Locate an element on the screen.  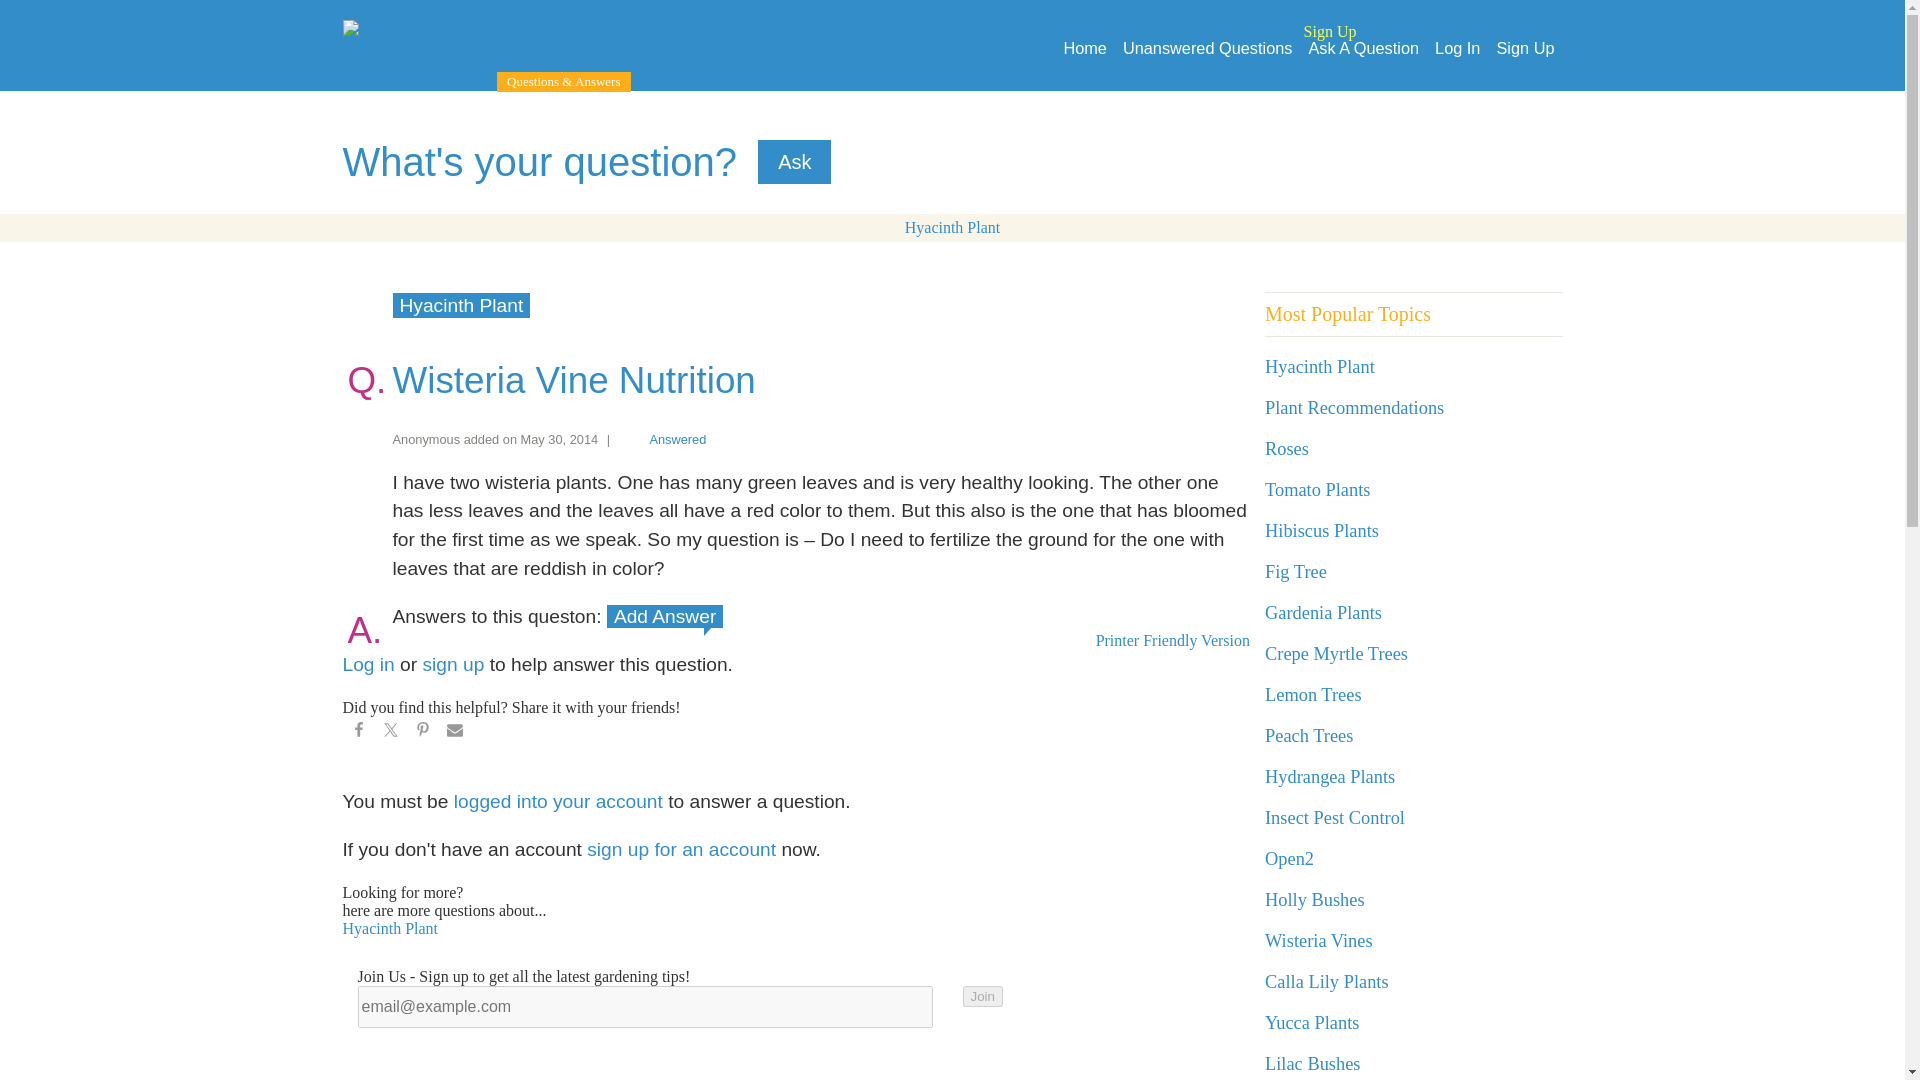
Sign Up is located at coordinates (1525, 48).